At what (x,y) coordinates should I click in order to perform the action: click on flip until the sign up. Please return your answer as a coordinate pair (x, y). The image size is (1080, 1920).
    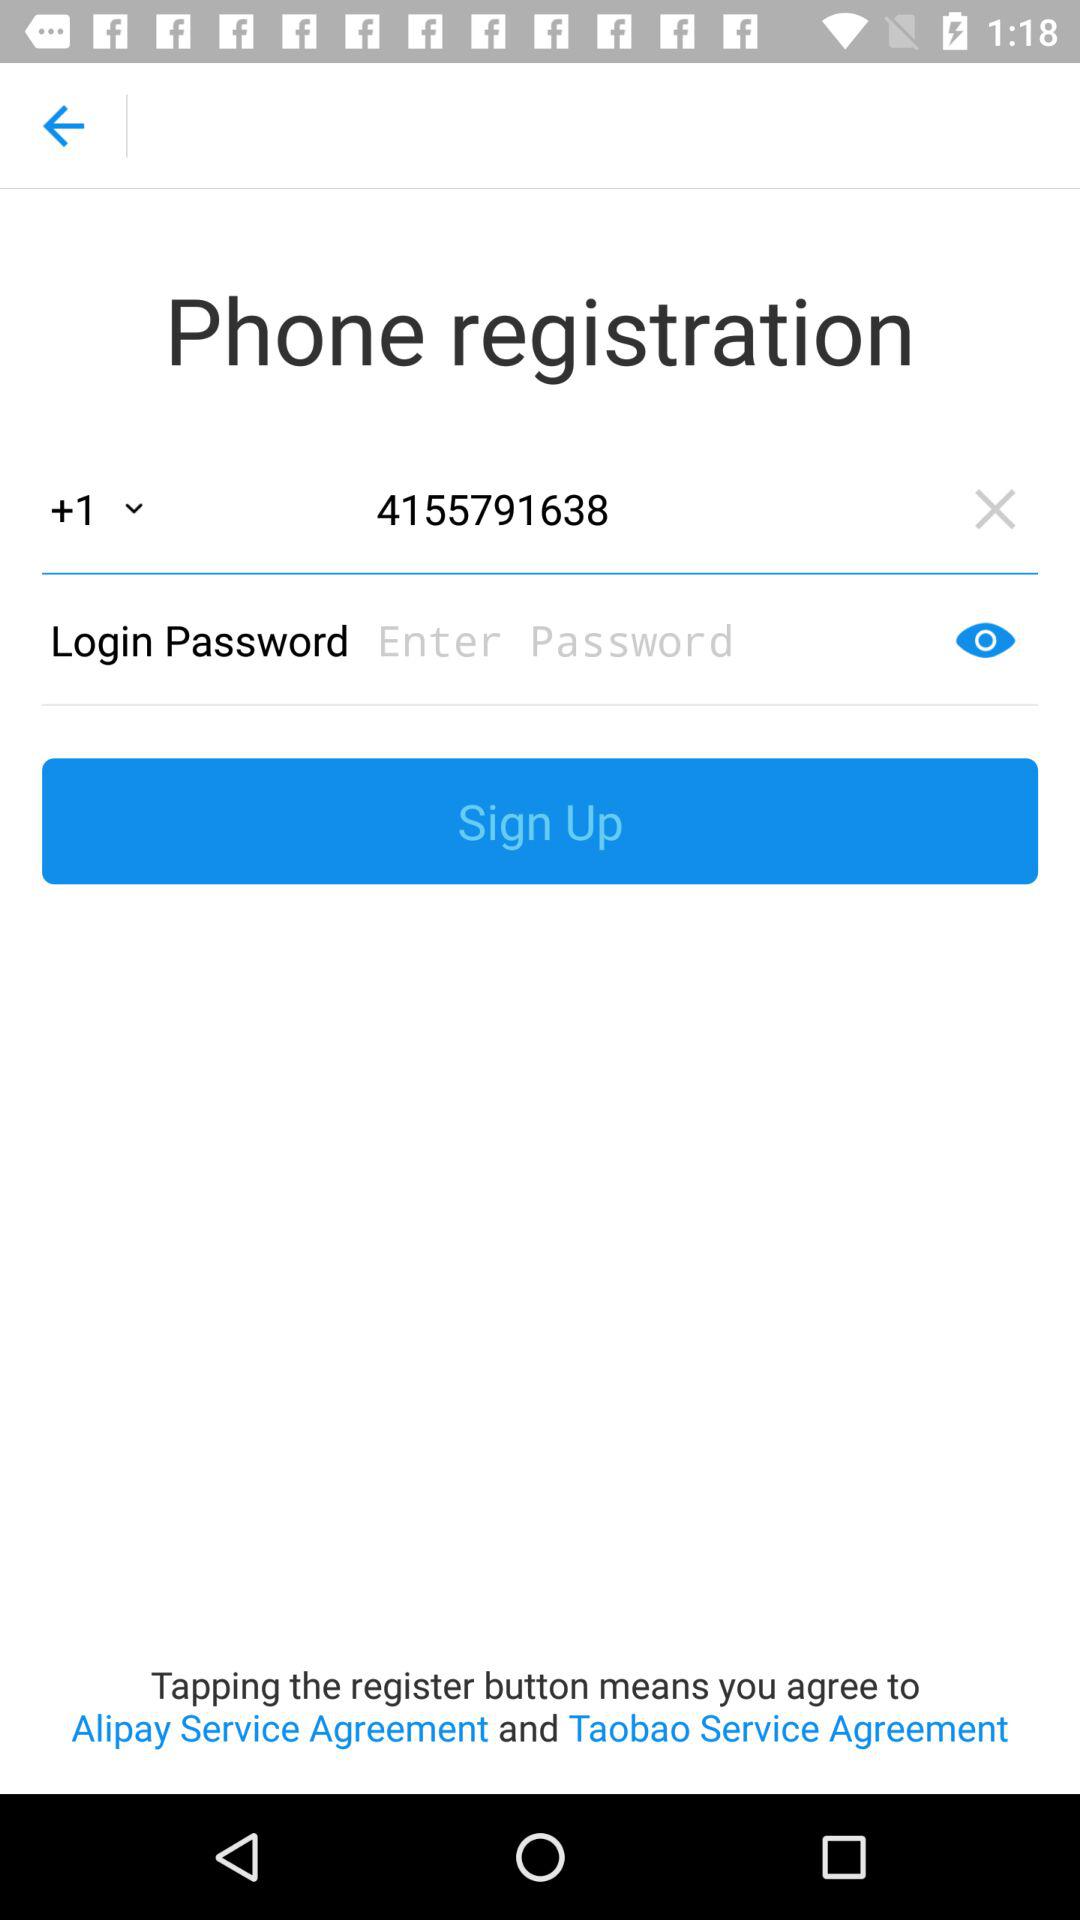
    Looking at the image, I should click on (540, 821).